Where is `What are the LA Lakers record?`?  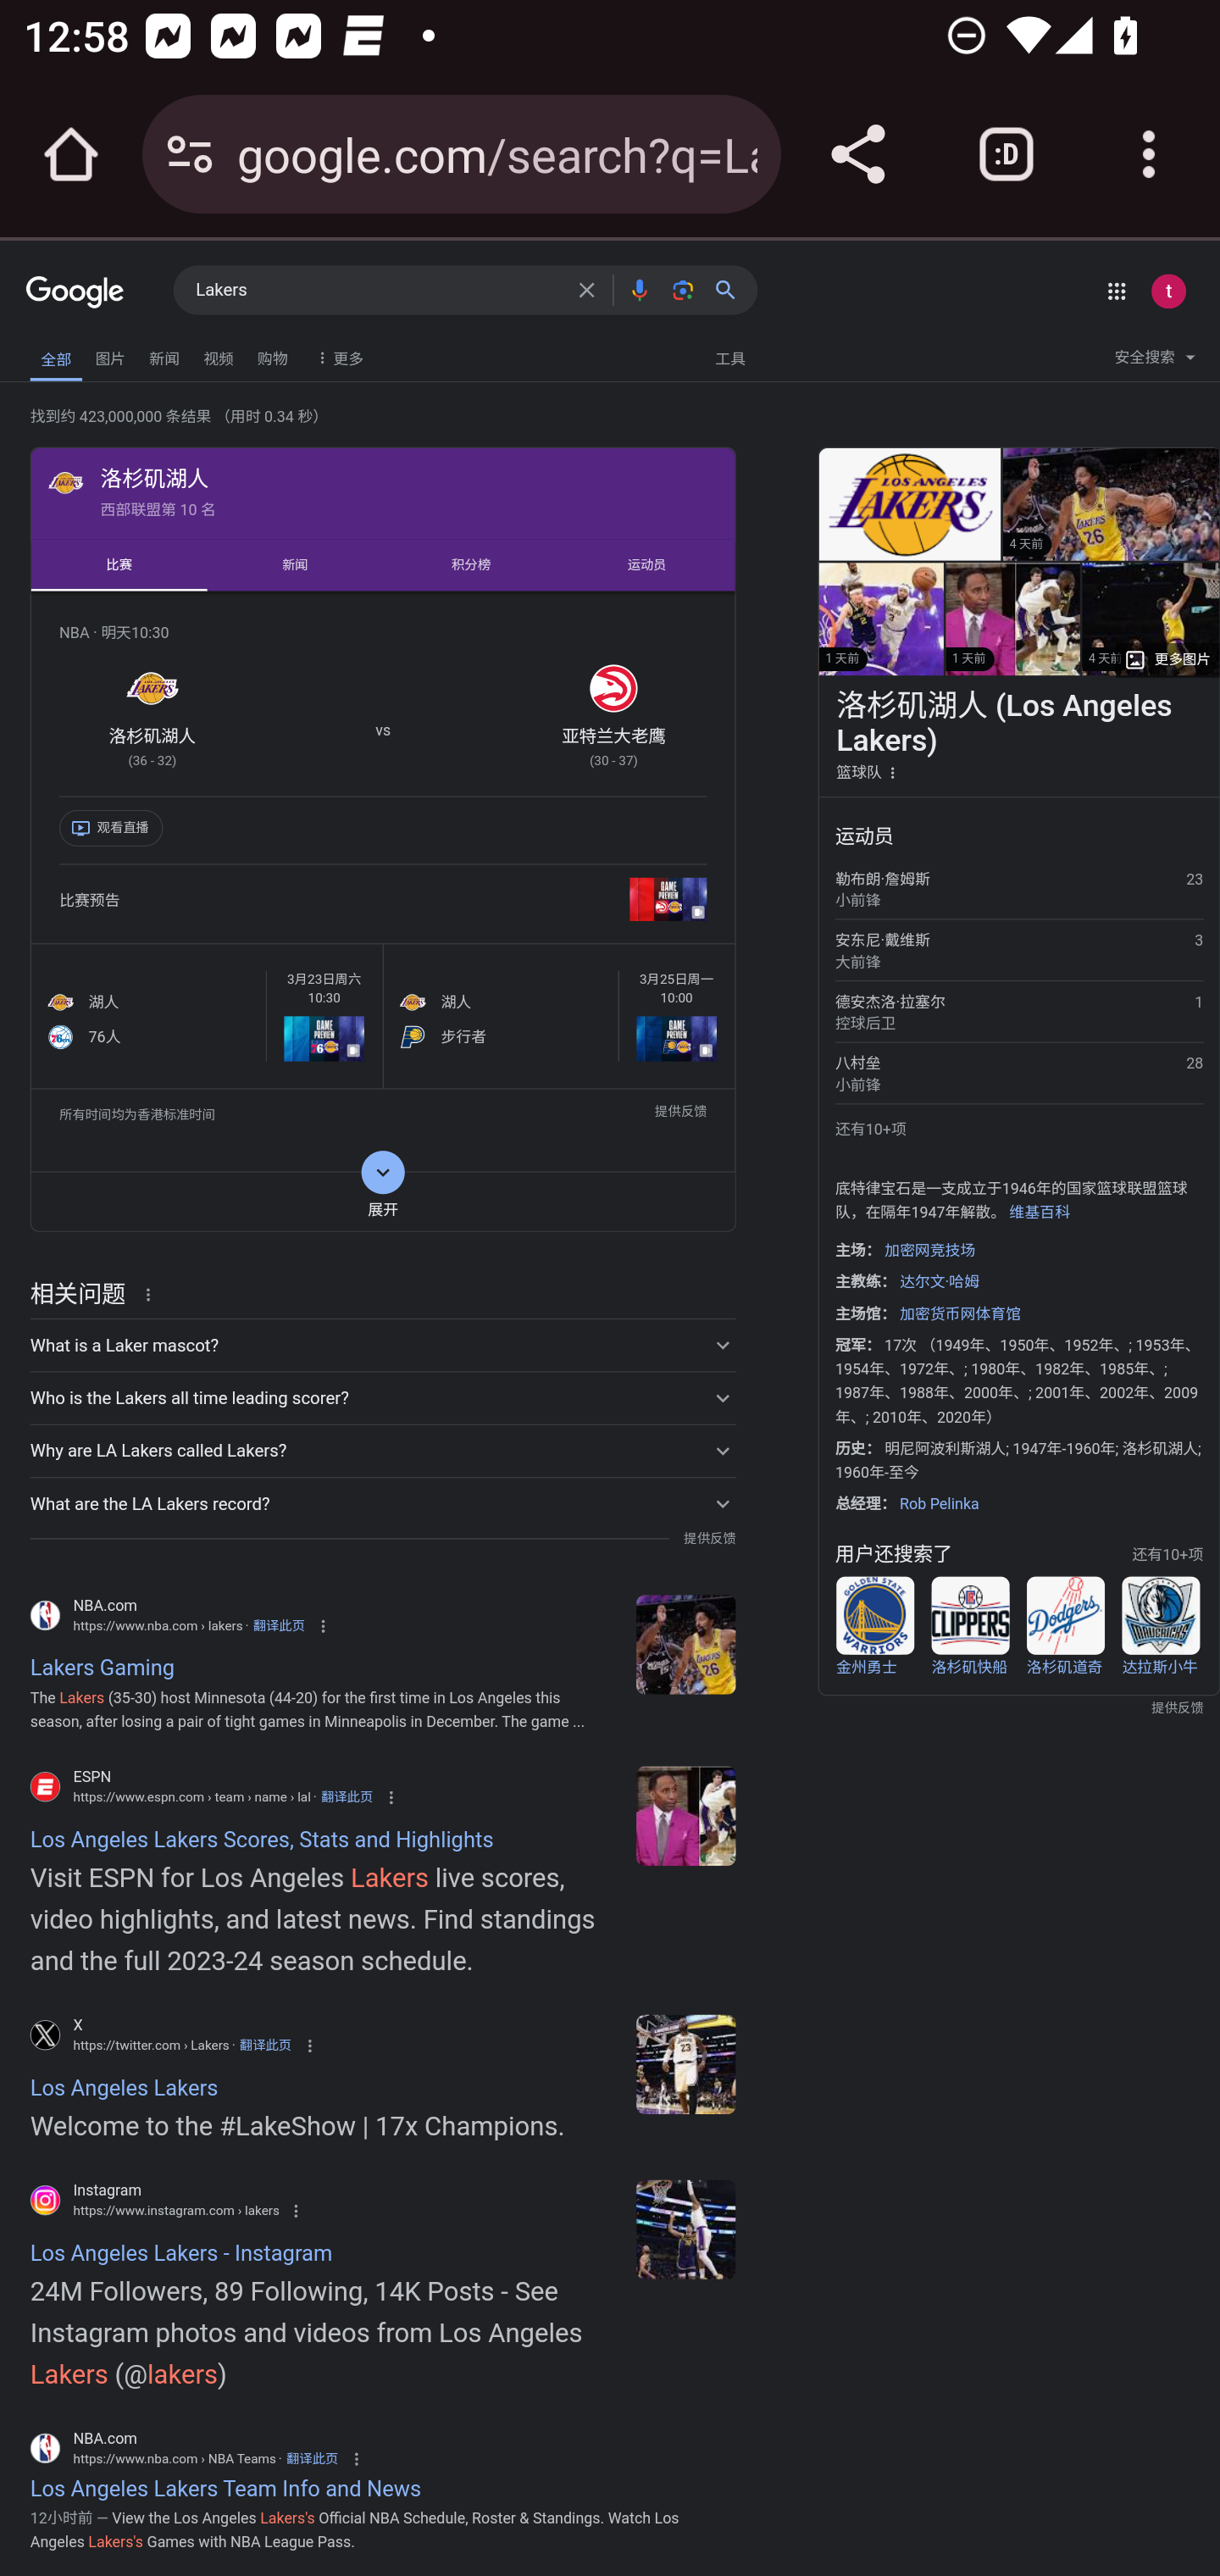
What are the LA Lakers record? is located at coordinates (382, 1502).